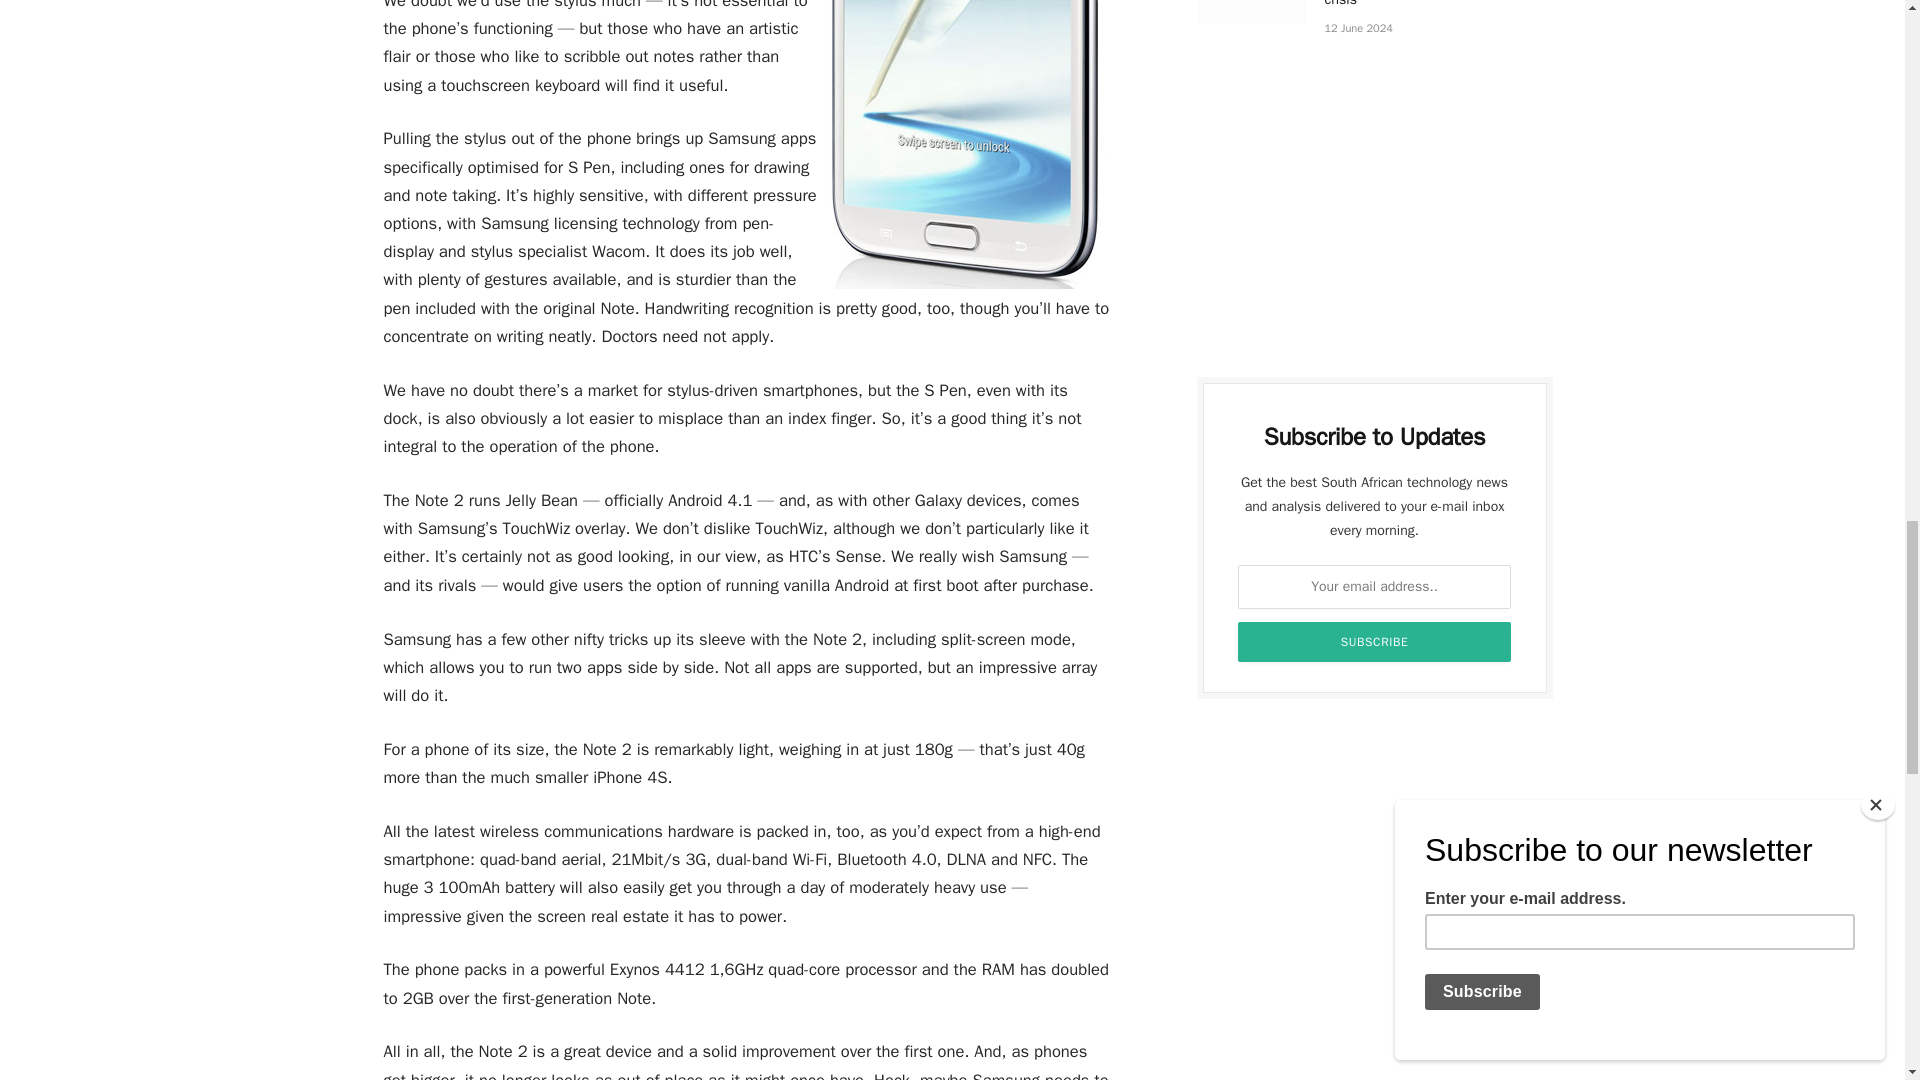 This screenshot has width=1920, height=1080. Describe the element at coordinates (1375, 642) in the screenshot. I see `Subscribe` at that location.